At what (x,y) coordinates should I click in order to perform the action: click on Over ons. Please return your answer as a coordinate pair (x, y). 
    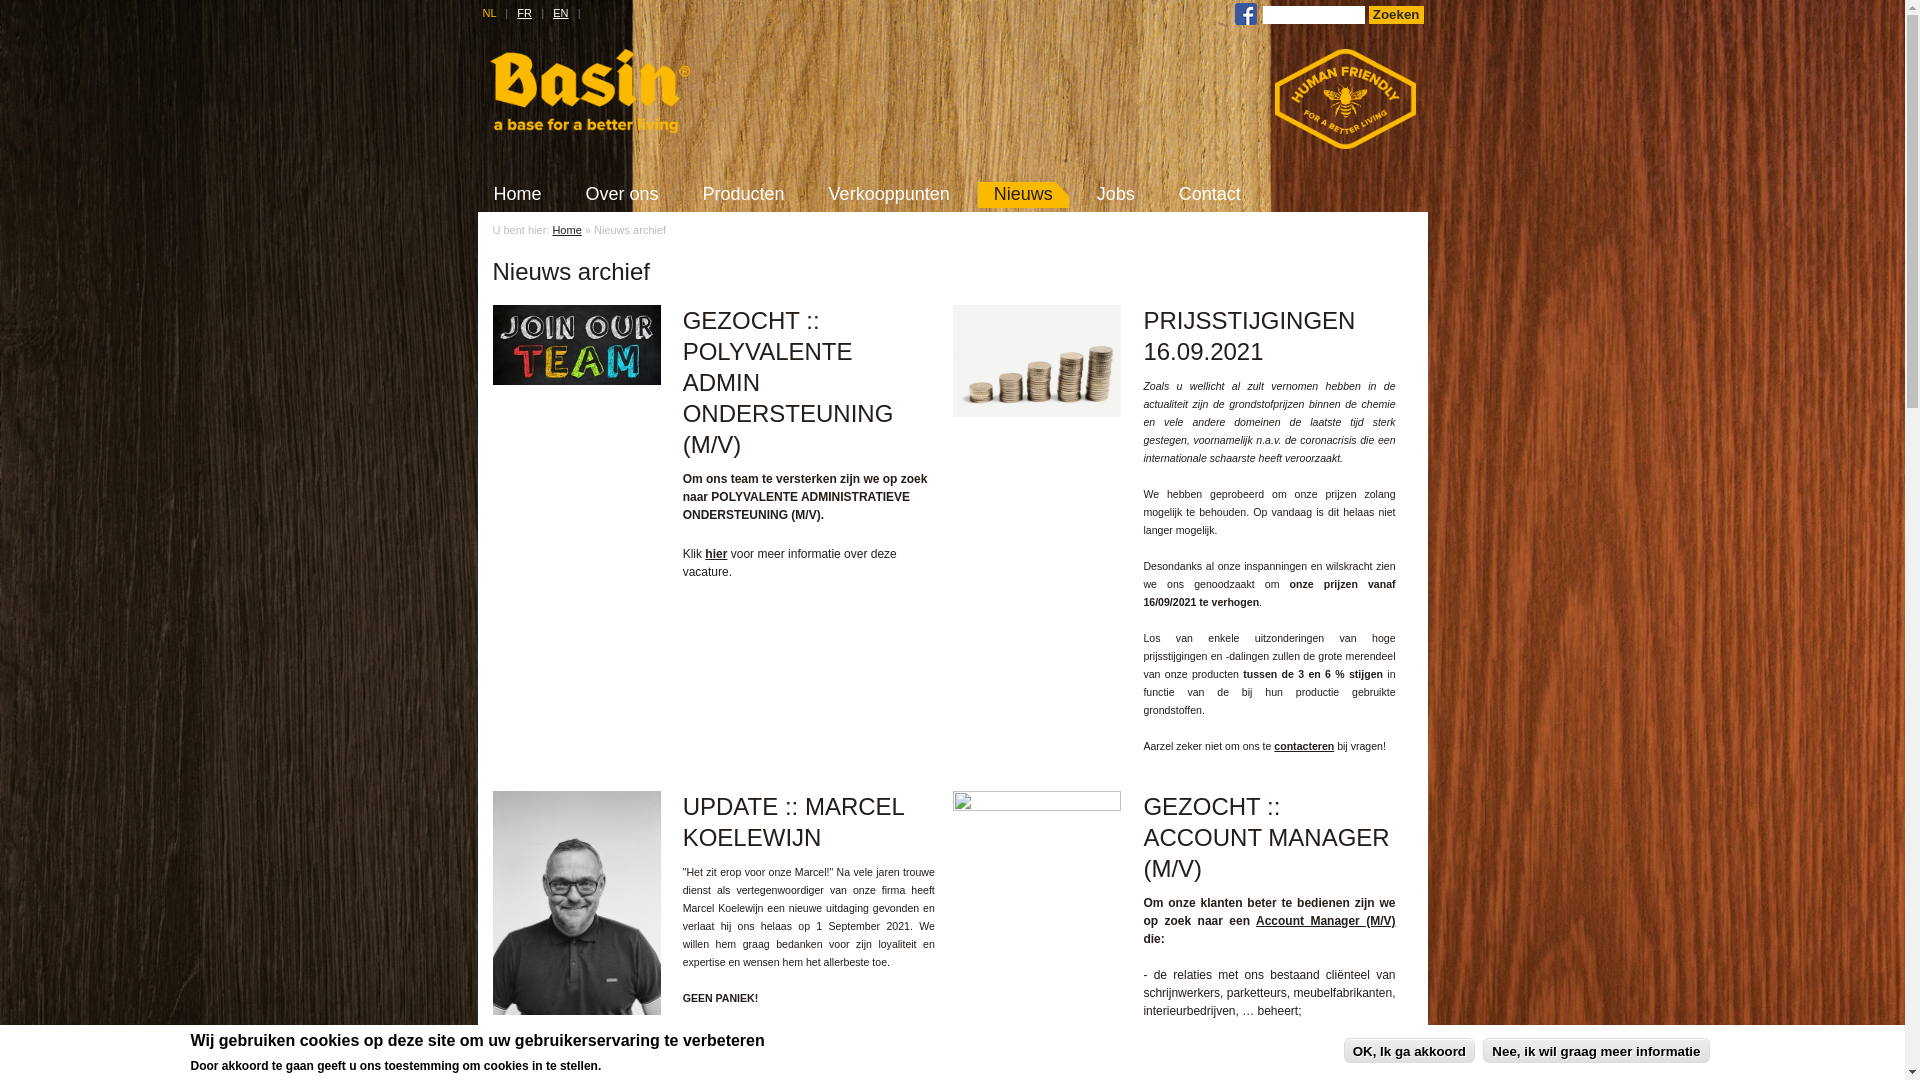
    Looking at the image, I should click on (622, 194).